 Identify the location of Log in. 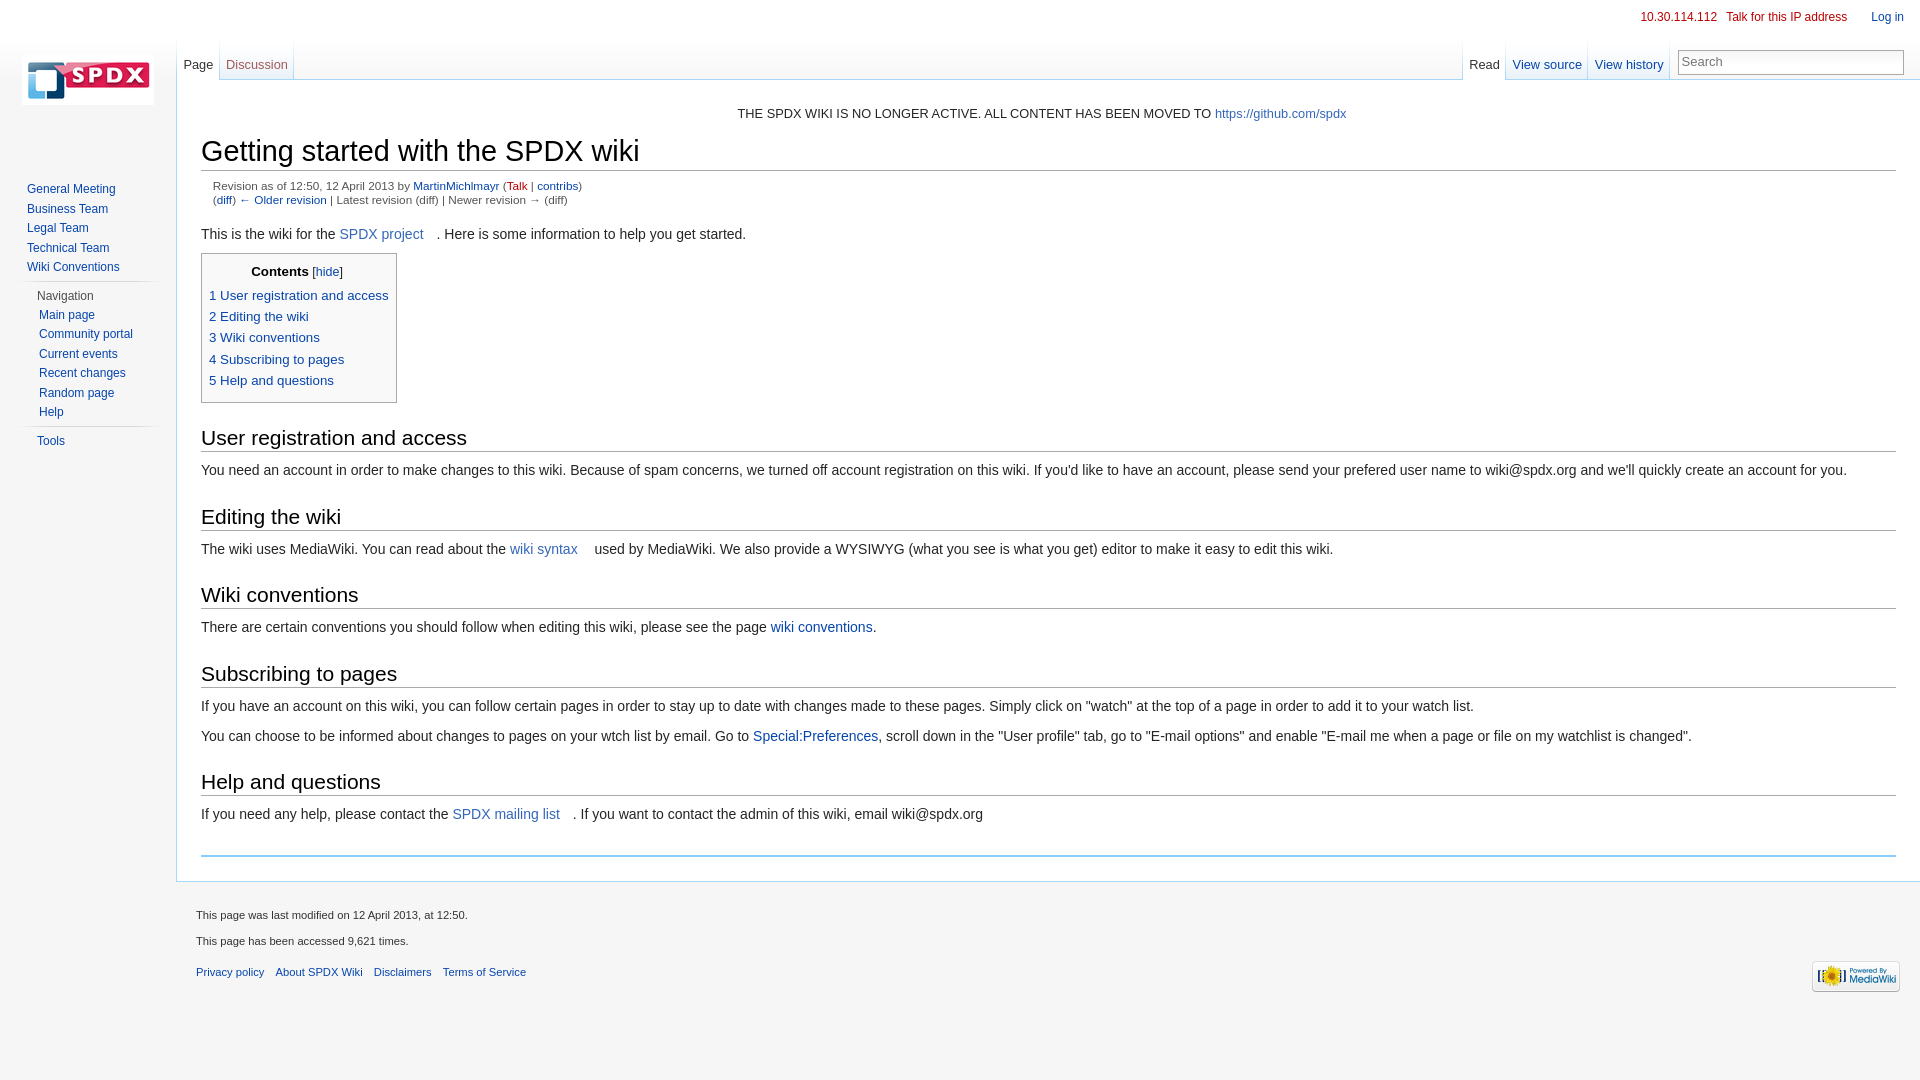
(1887, 16).